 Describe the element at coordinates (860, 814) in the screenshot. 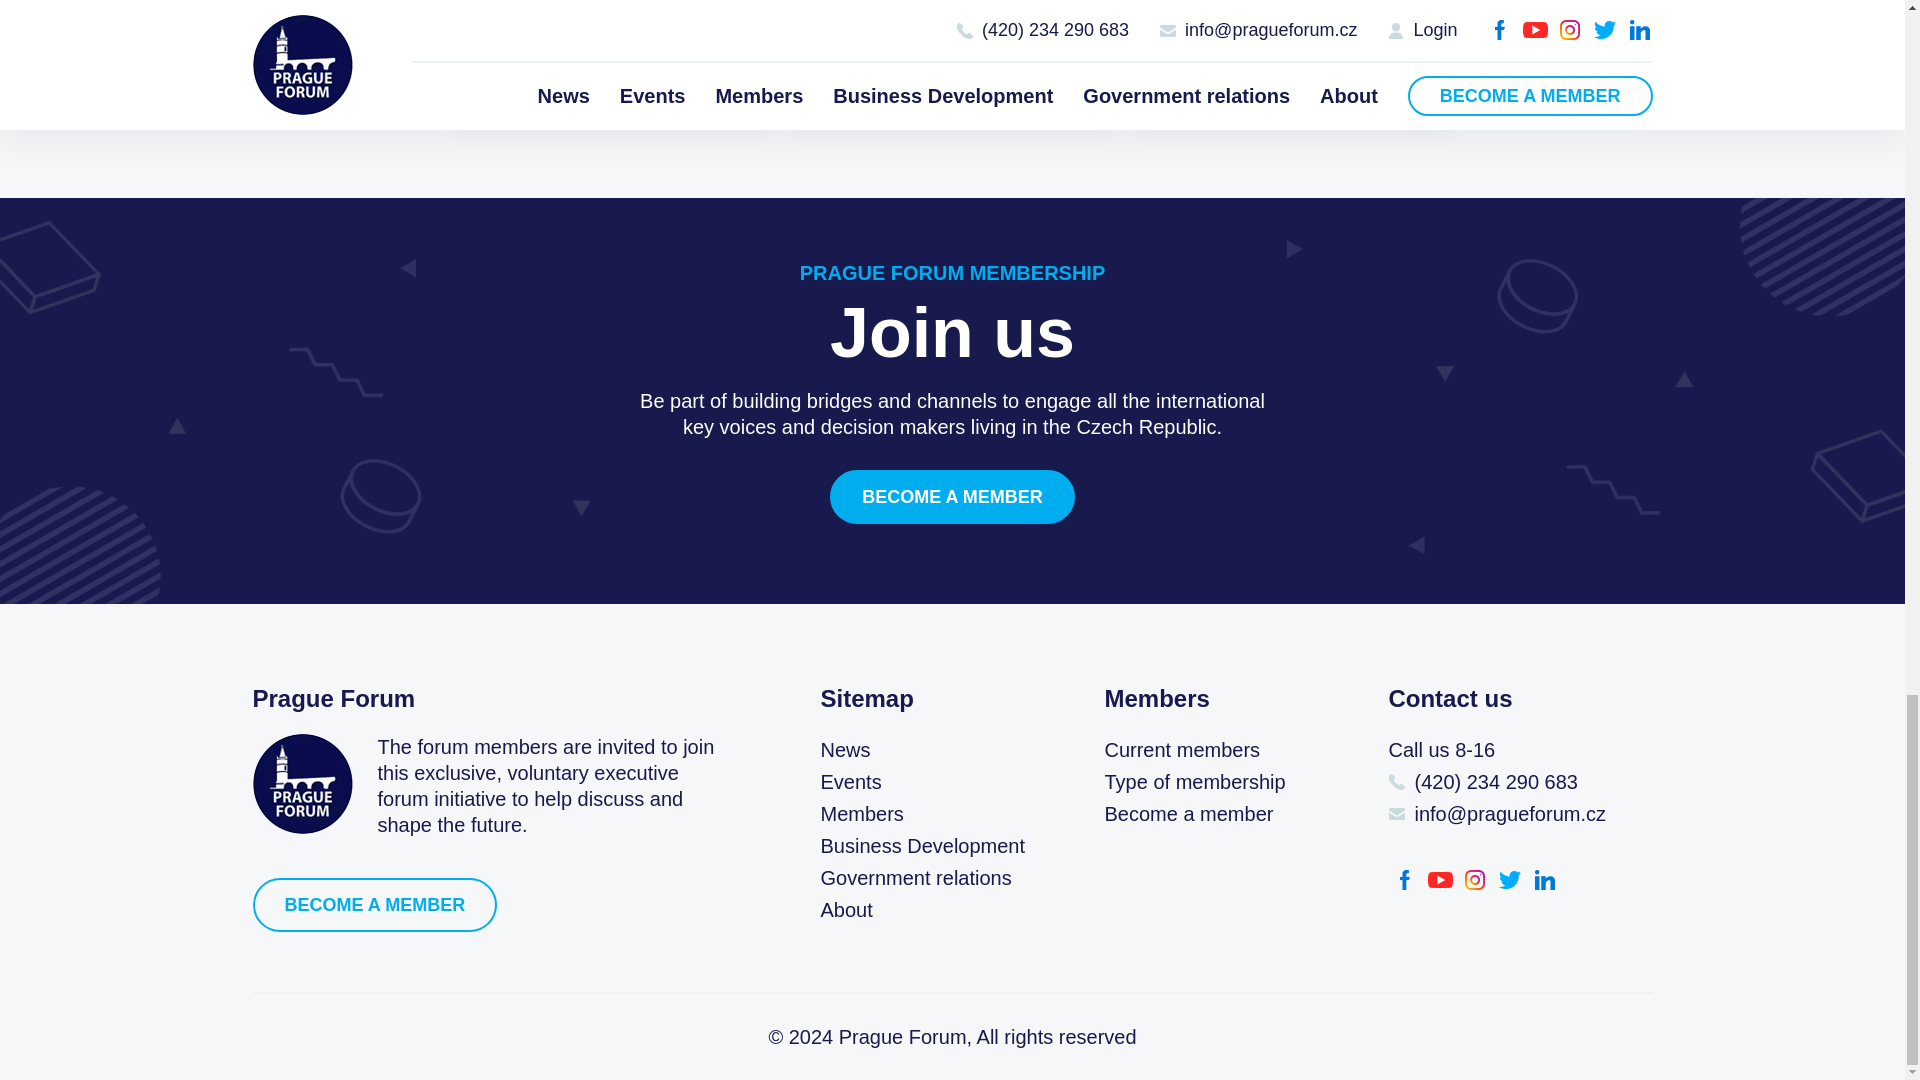

I see `Members` at that location.